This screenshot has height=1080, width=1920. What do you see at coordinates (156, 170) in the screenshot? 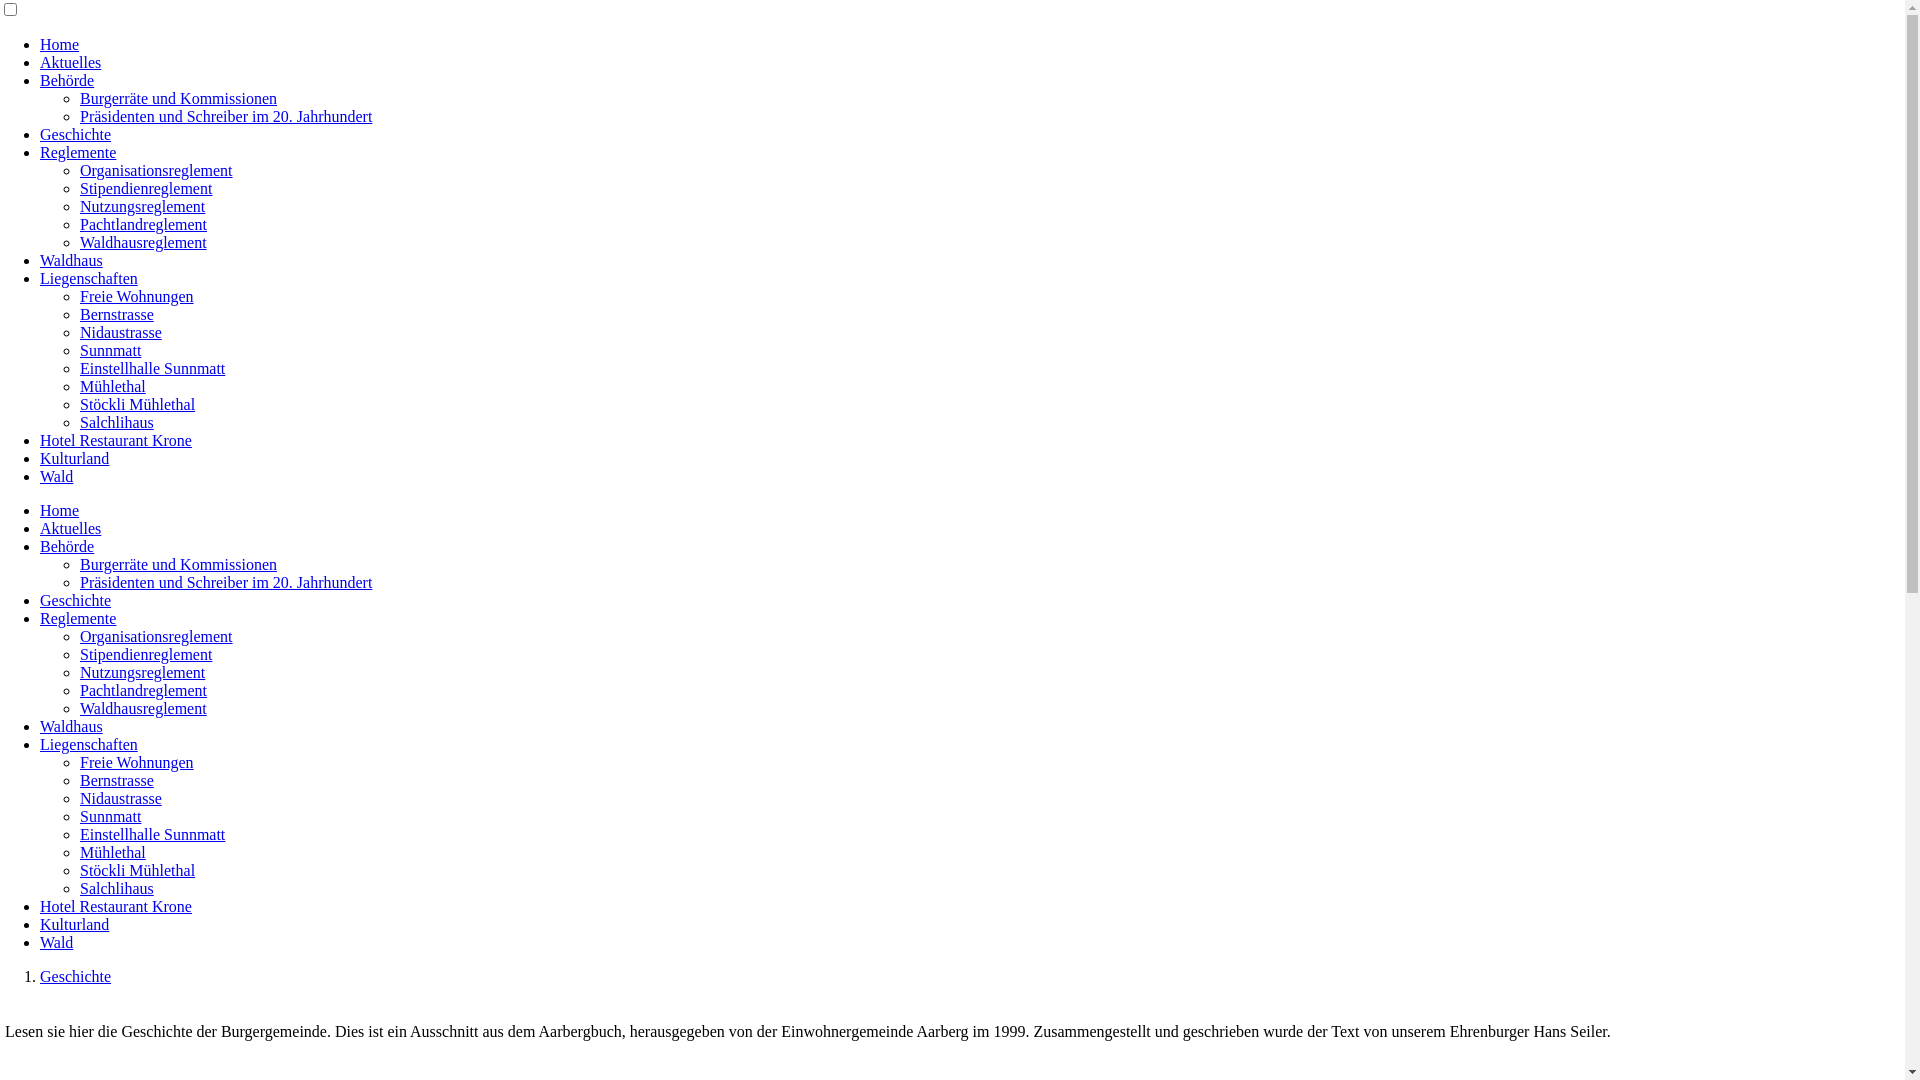
I see `Organisationsreglement` at bounding box center [156, 170].